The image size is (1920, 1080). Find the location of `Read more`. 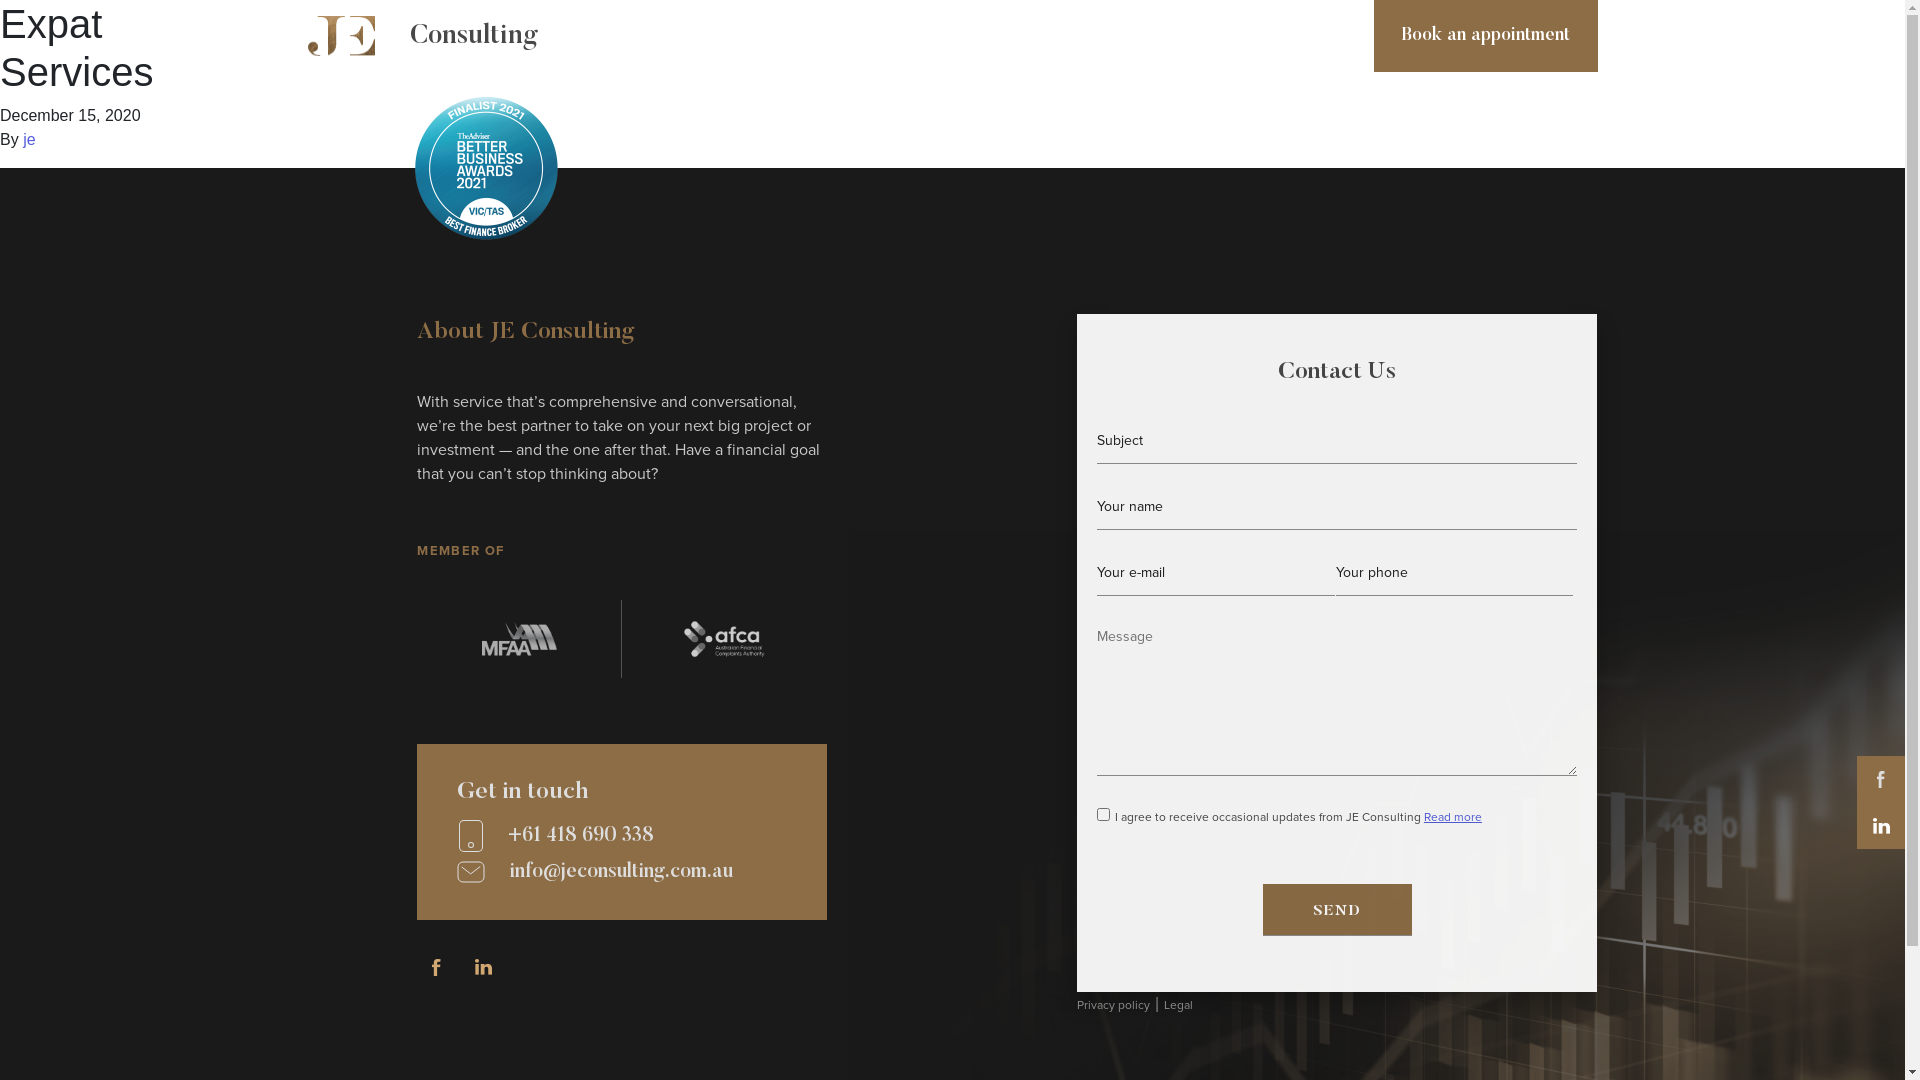

Read more is located at coordinates (1453, 817).